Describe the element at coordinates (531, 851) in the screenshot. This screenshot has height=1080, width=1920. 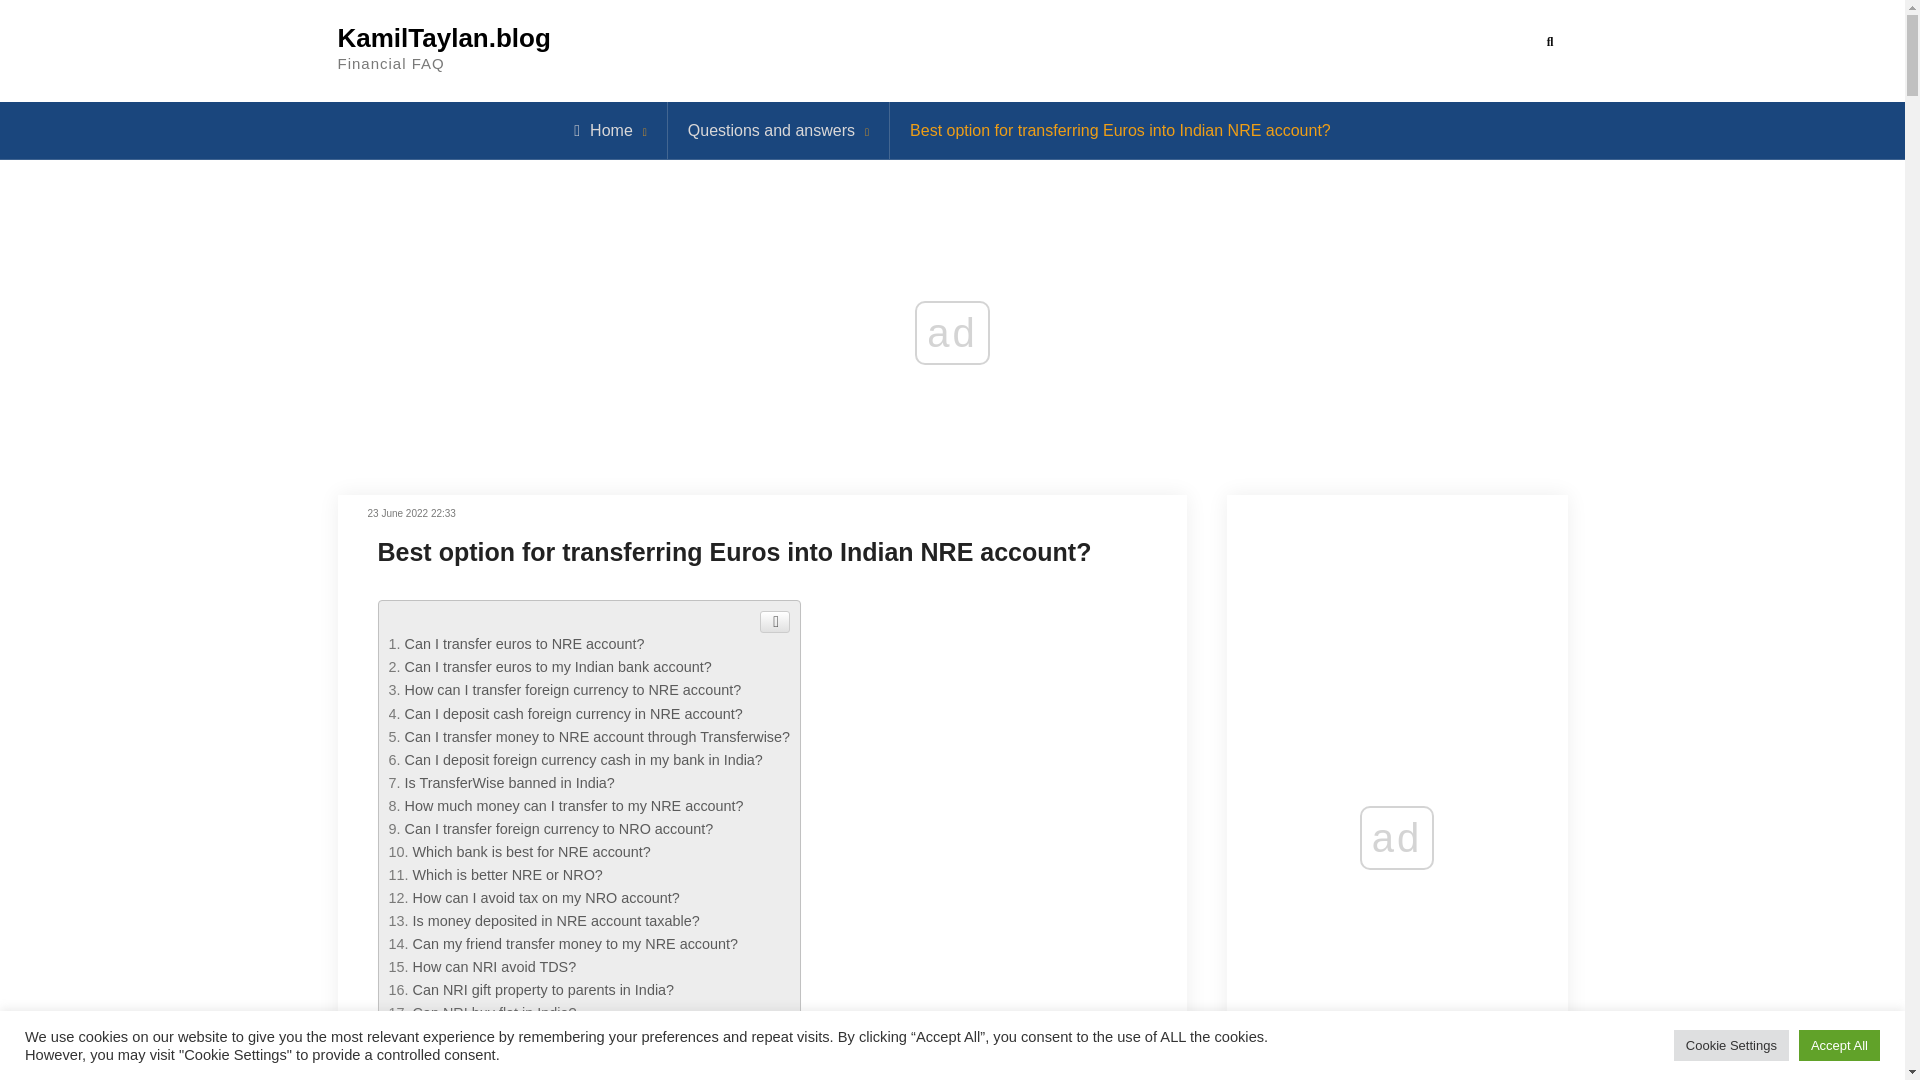
I see `Which bank is best for NRE account?` at that location.